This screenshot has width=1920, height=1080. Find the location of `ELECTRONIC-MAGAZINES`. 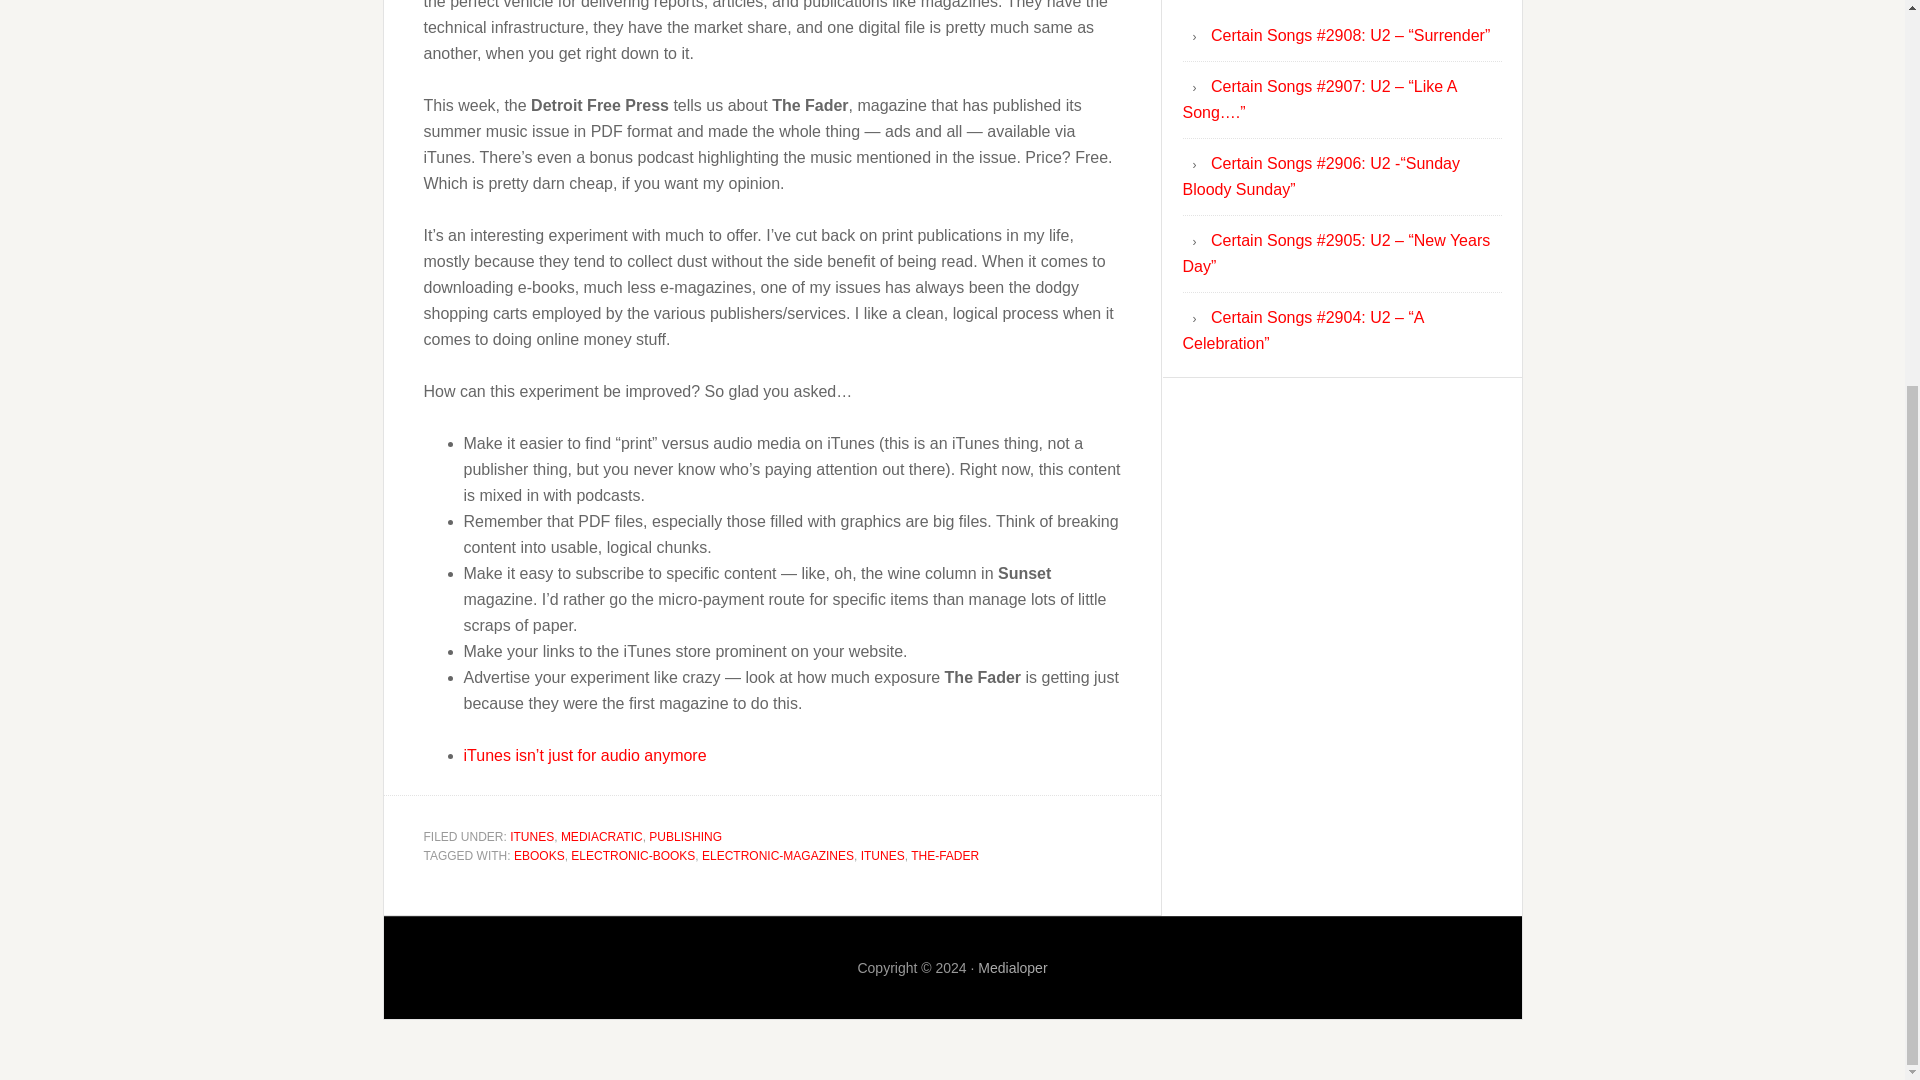

ELECTRONIC-MAGAZINES is located at coordinates (778, 855).